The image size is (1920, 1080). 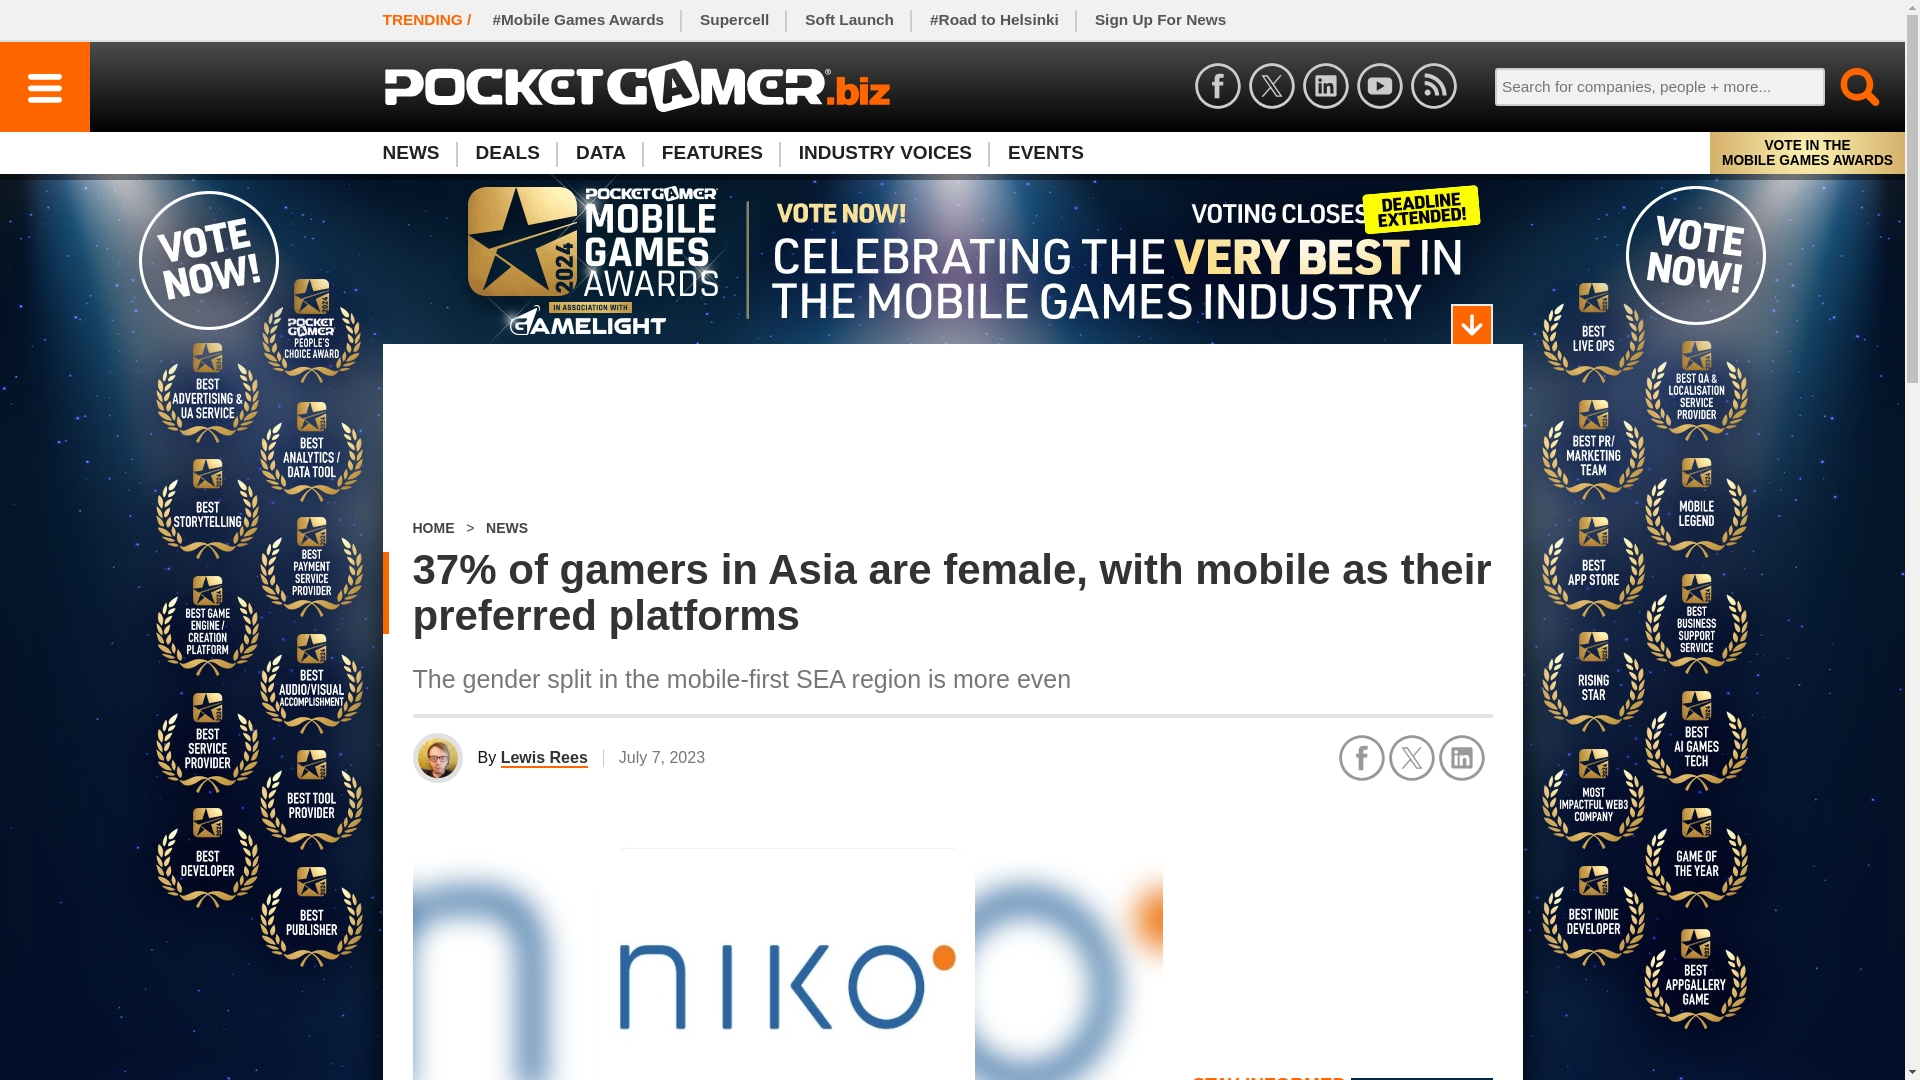 What do you see at coordinates (734, 20) in the screenshot?
I see `Supercell` at bounding box center [734, 20].